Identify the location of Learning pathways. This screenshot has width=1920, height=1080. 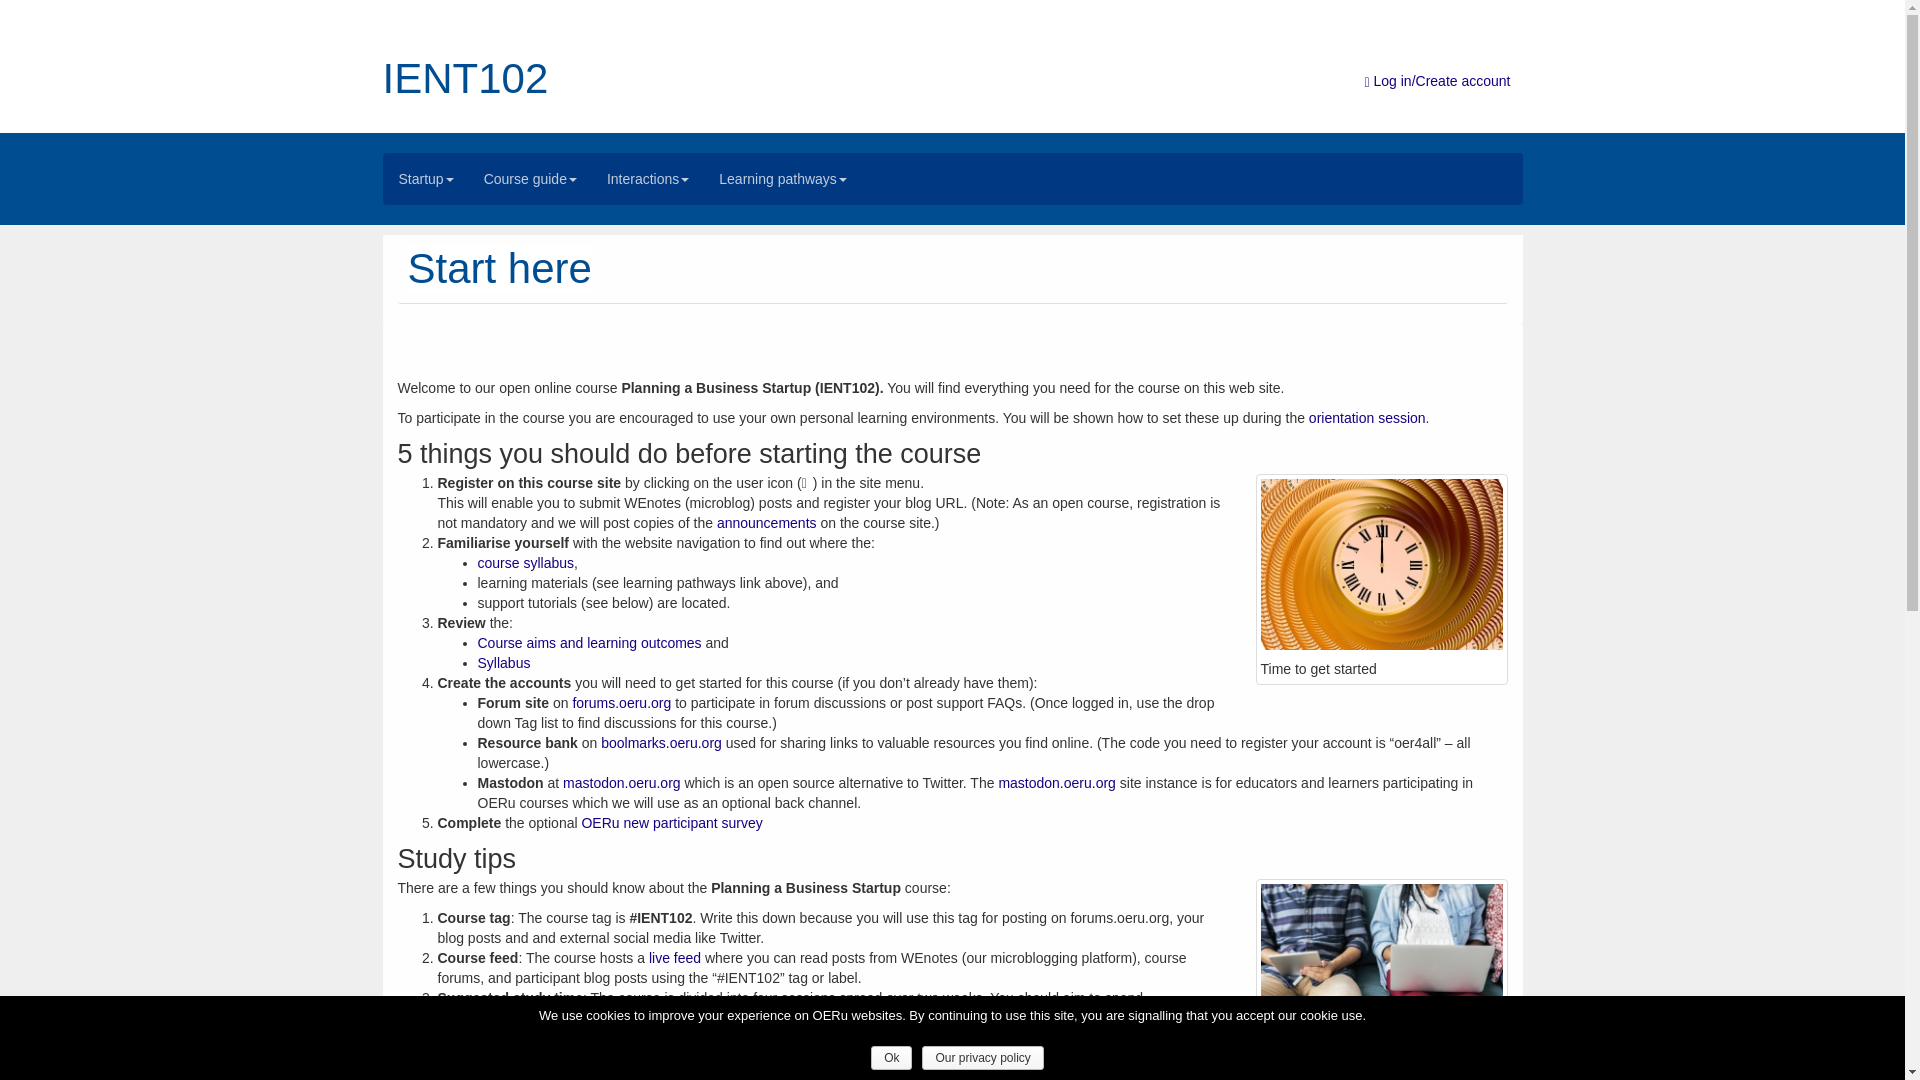
(783, 179).